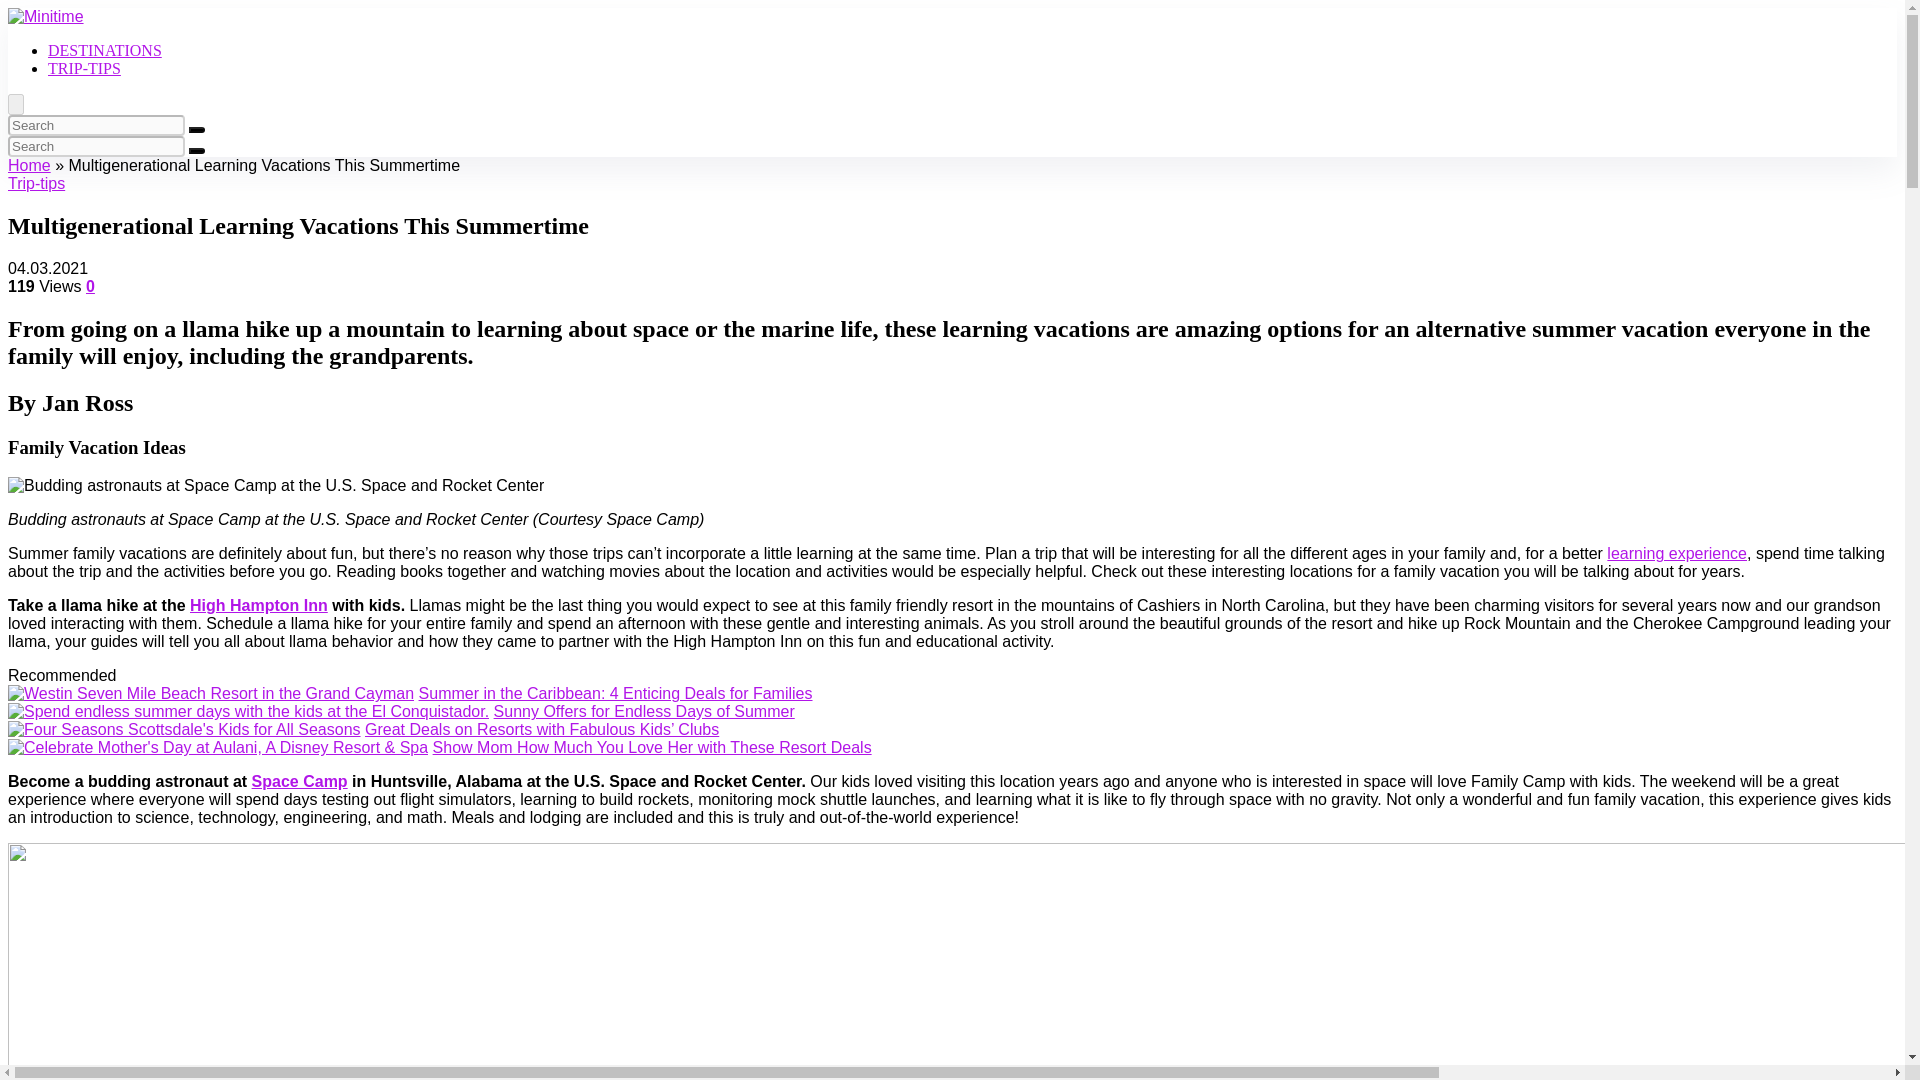  I want to click on Trip-tips, so click(36, 183).